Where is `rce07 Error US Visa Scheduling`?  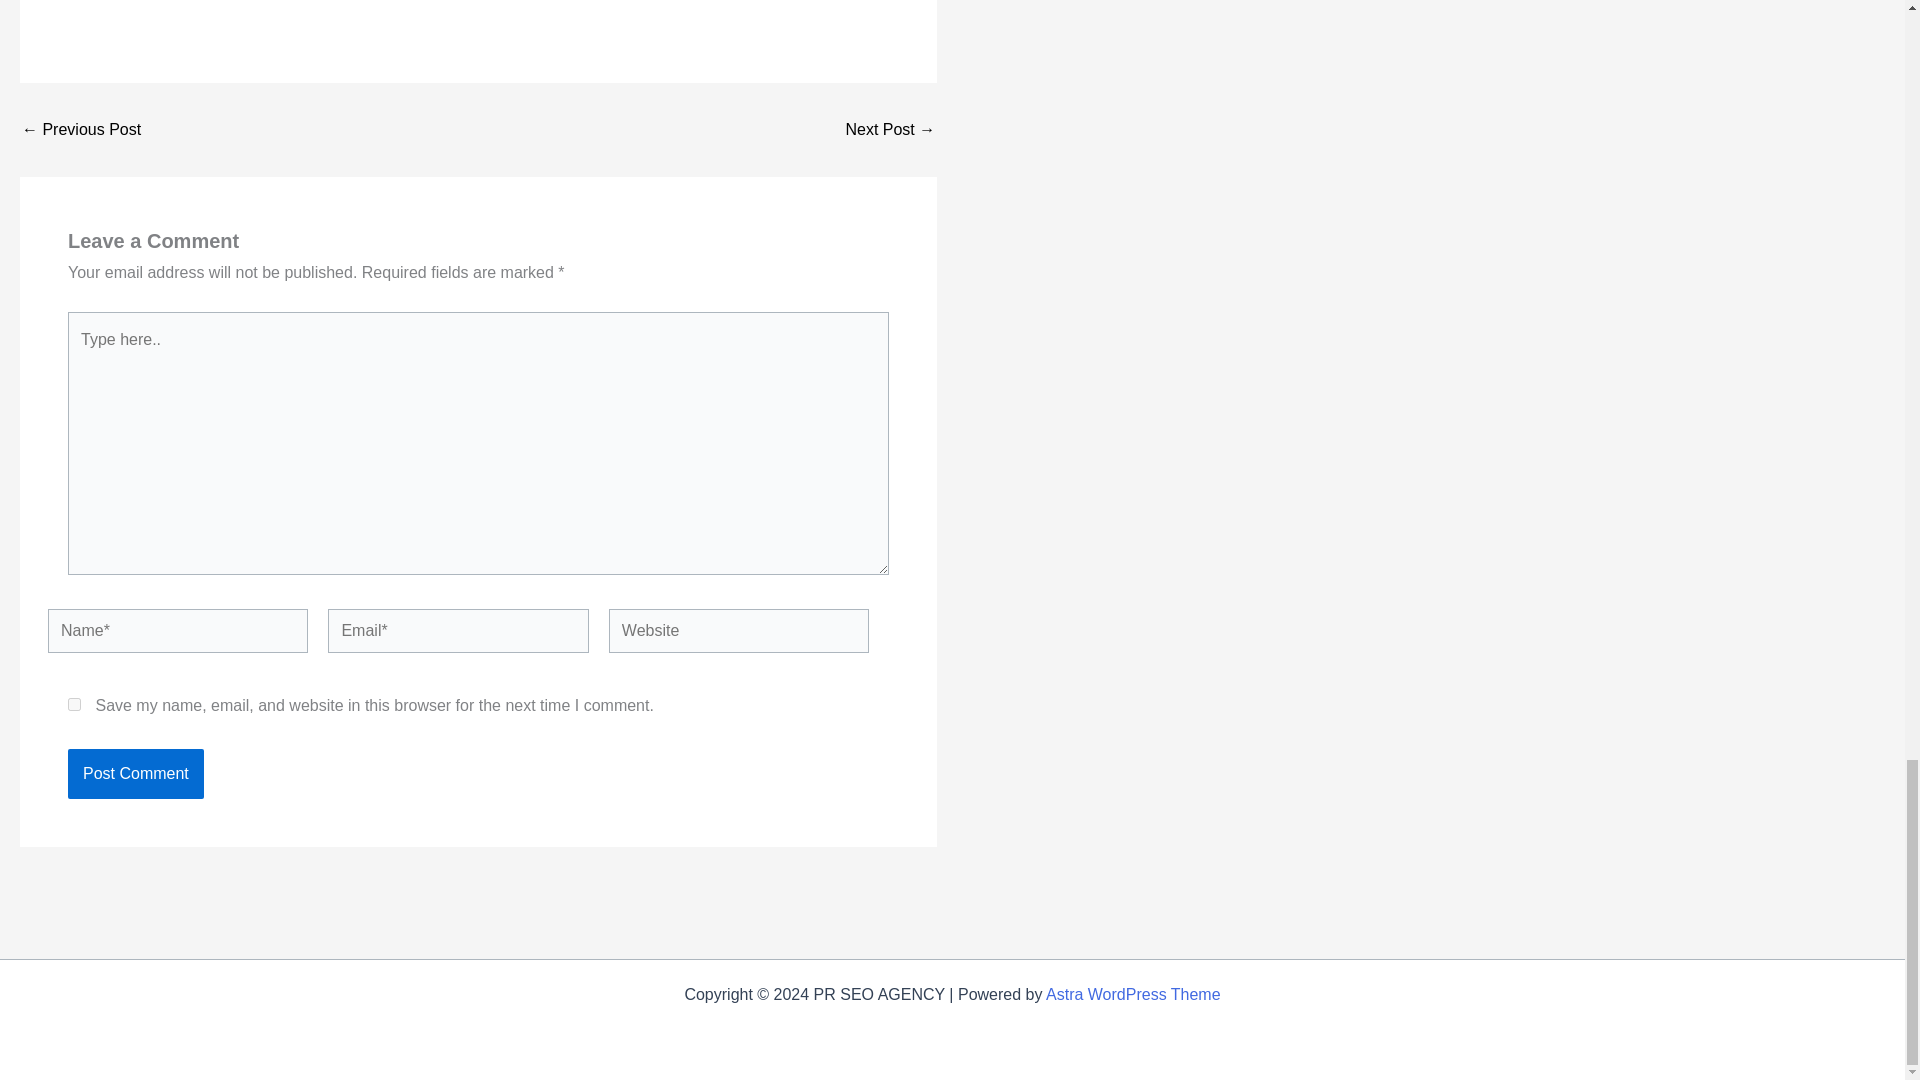 rce07 Error US Visa Scheduling is located at coordinates (80, 130).